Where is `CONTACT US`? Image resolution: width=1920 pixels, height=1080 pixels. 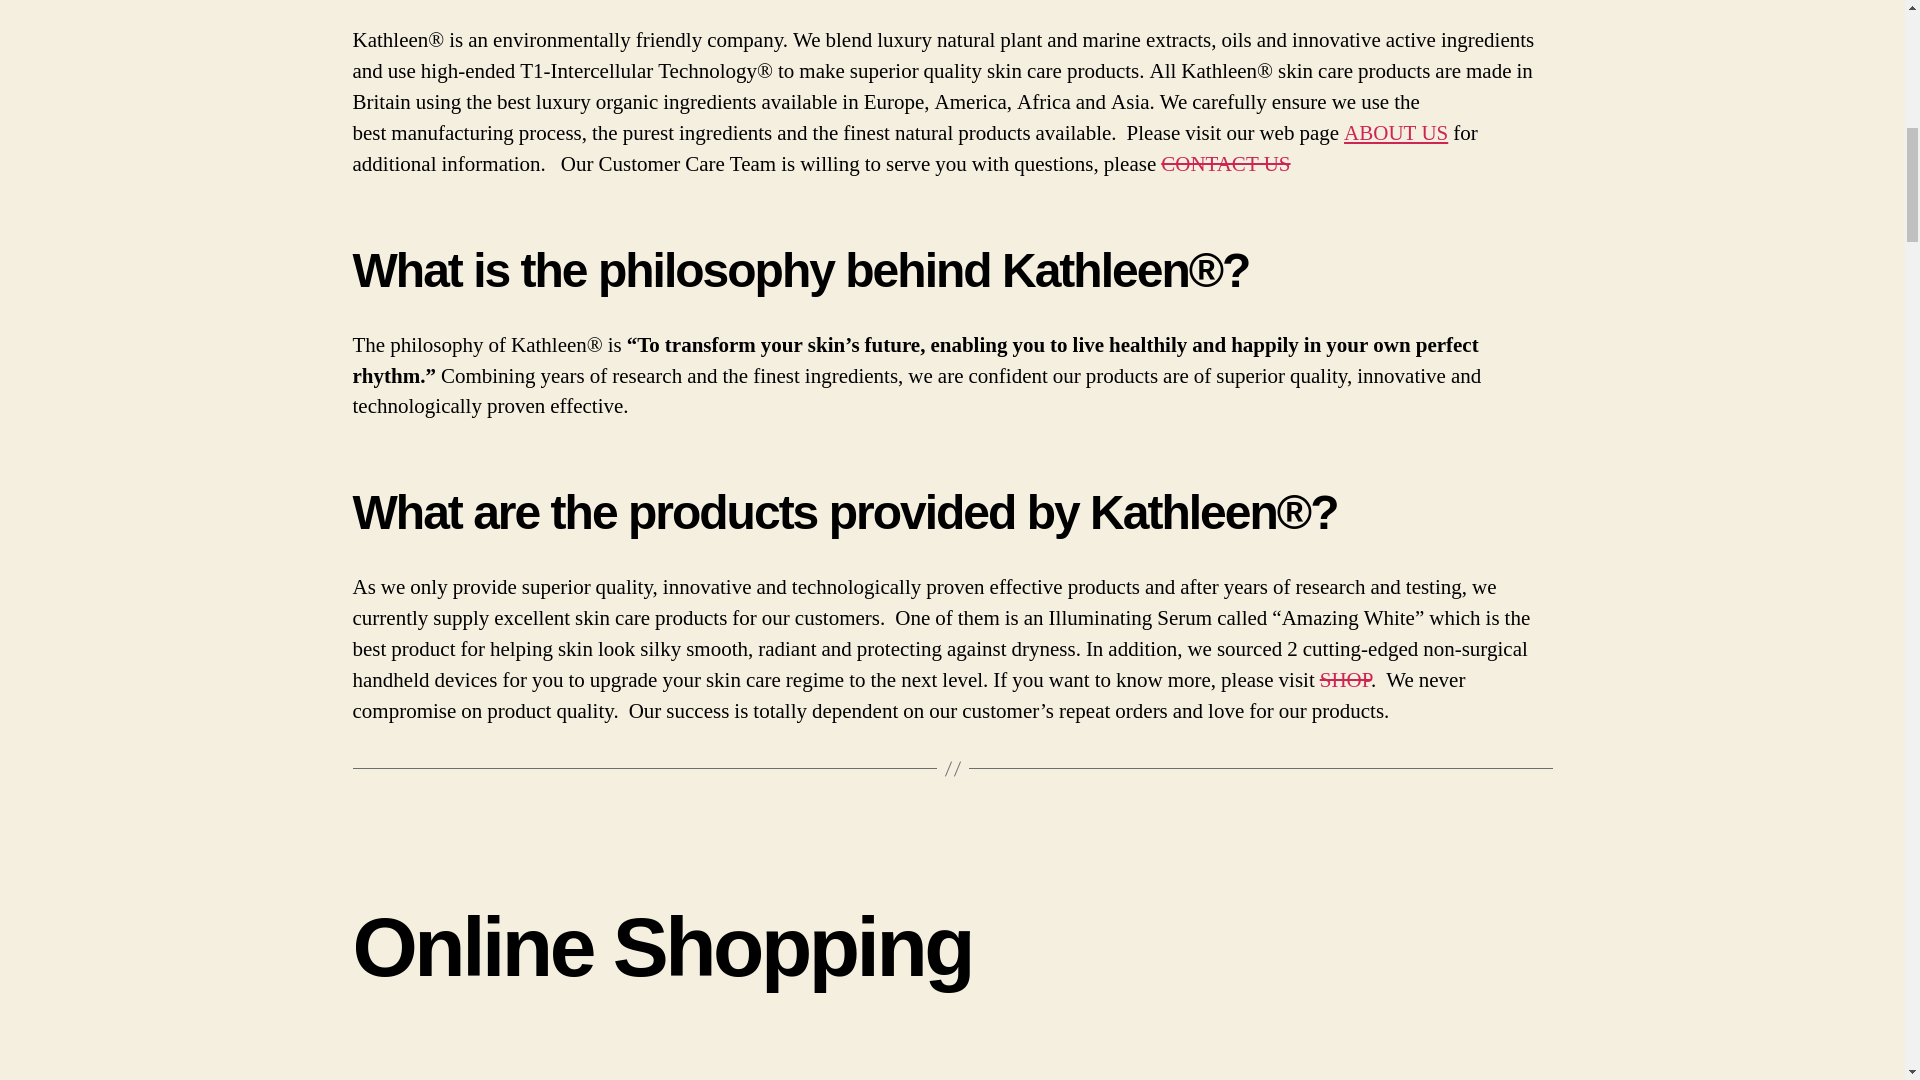 CONTACT US is located at coordinates (1226, 164).